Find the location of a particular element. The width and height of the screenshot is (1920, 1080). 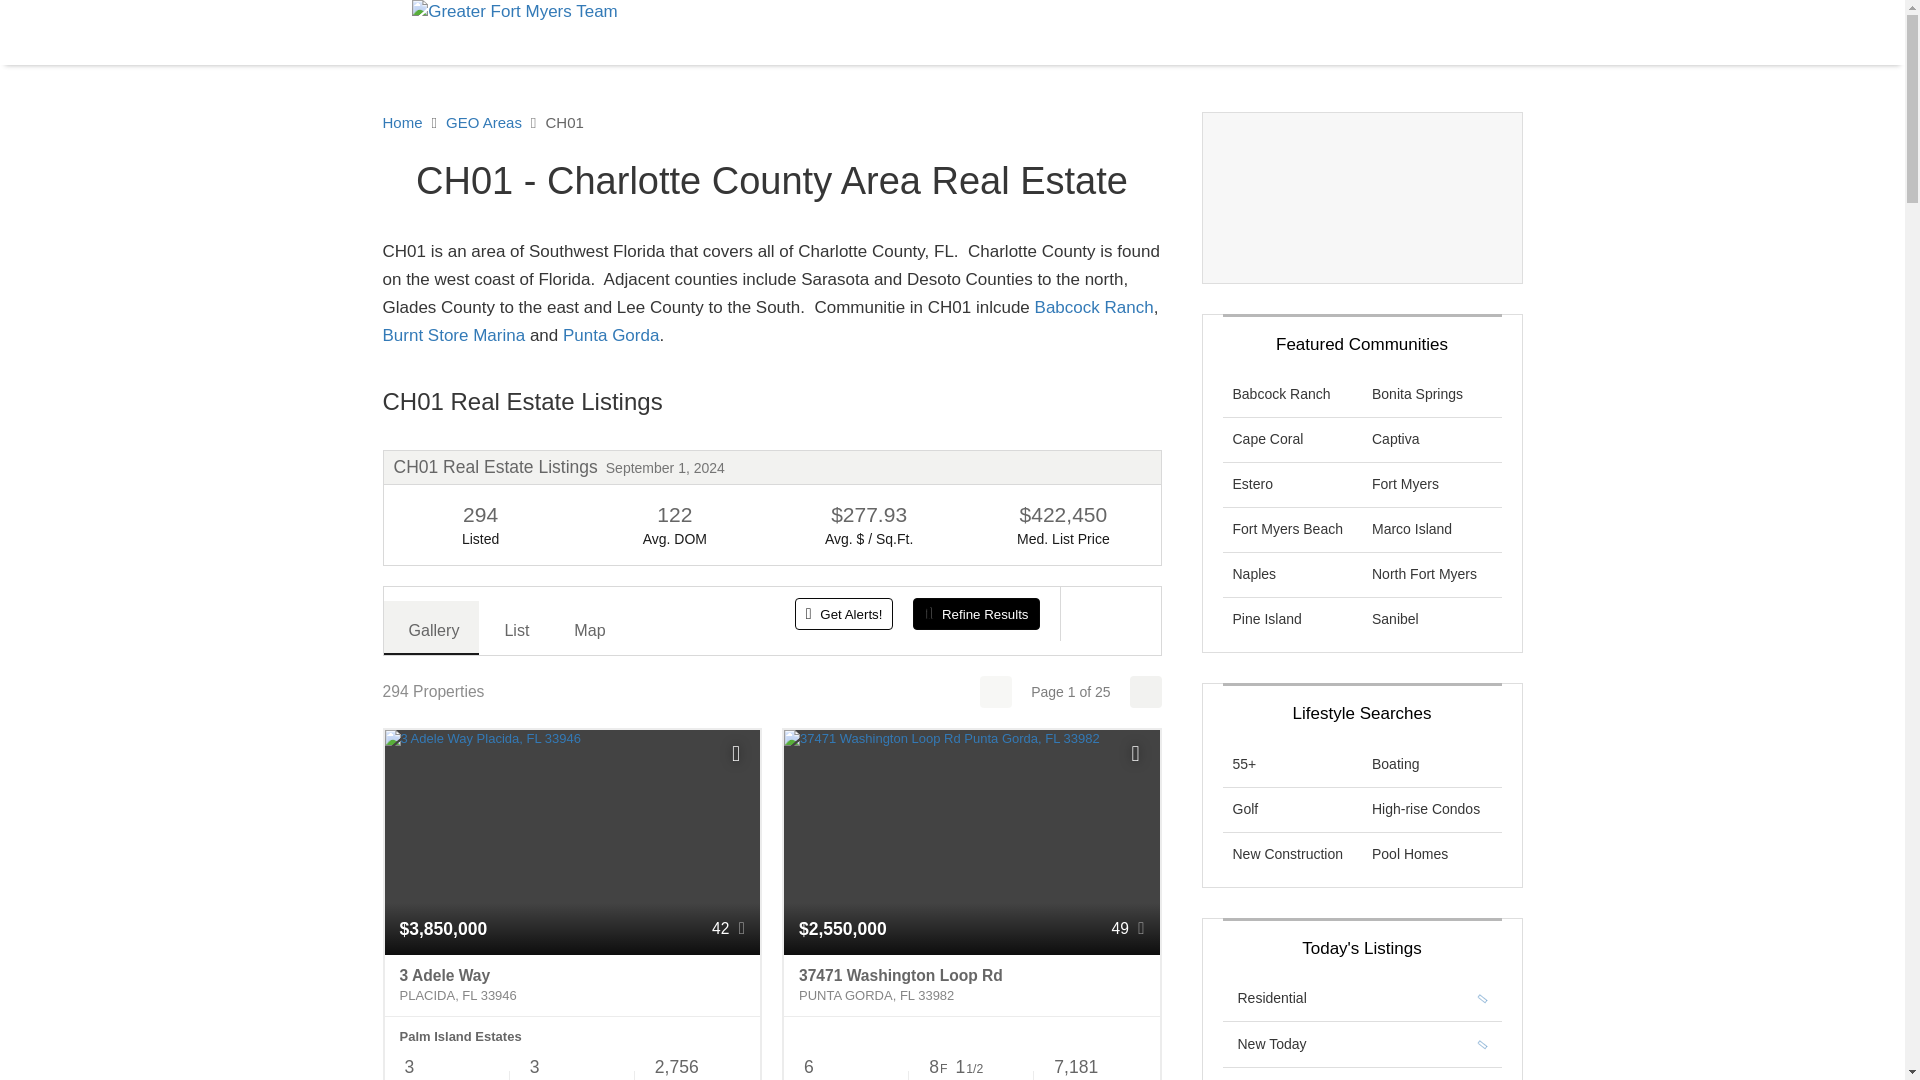

punta gorda real estate is located at coordinates (610, 335).